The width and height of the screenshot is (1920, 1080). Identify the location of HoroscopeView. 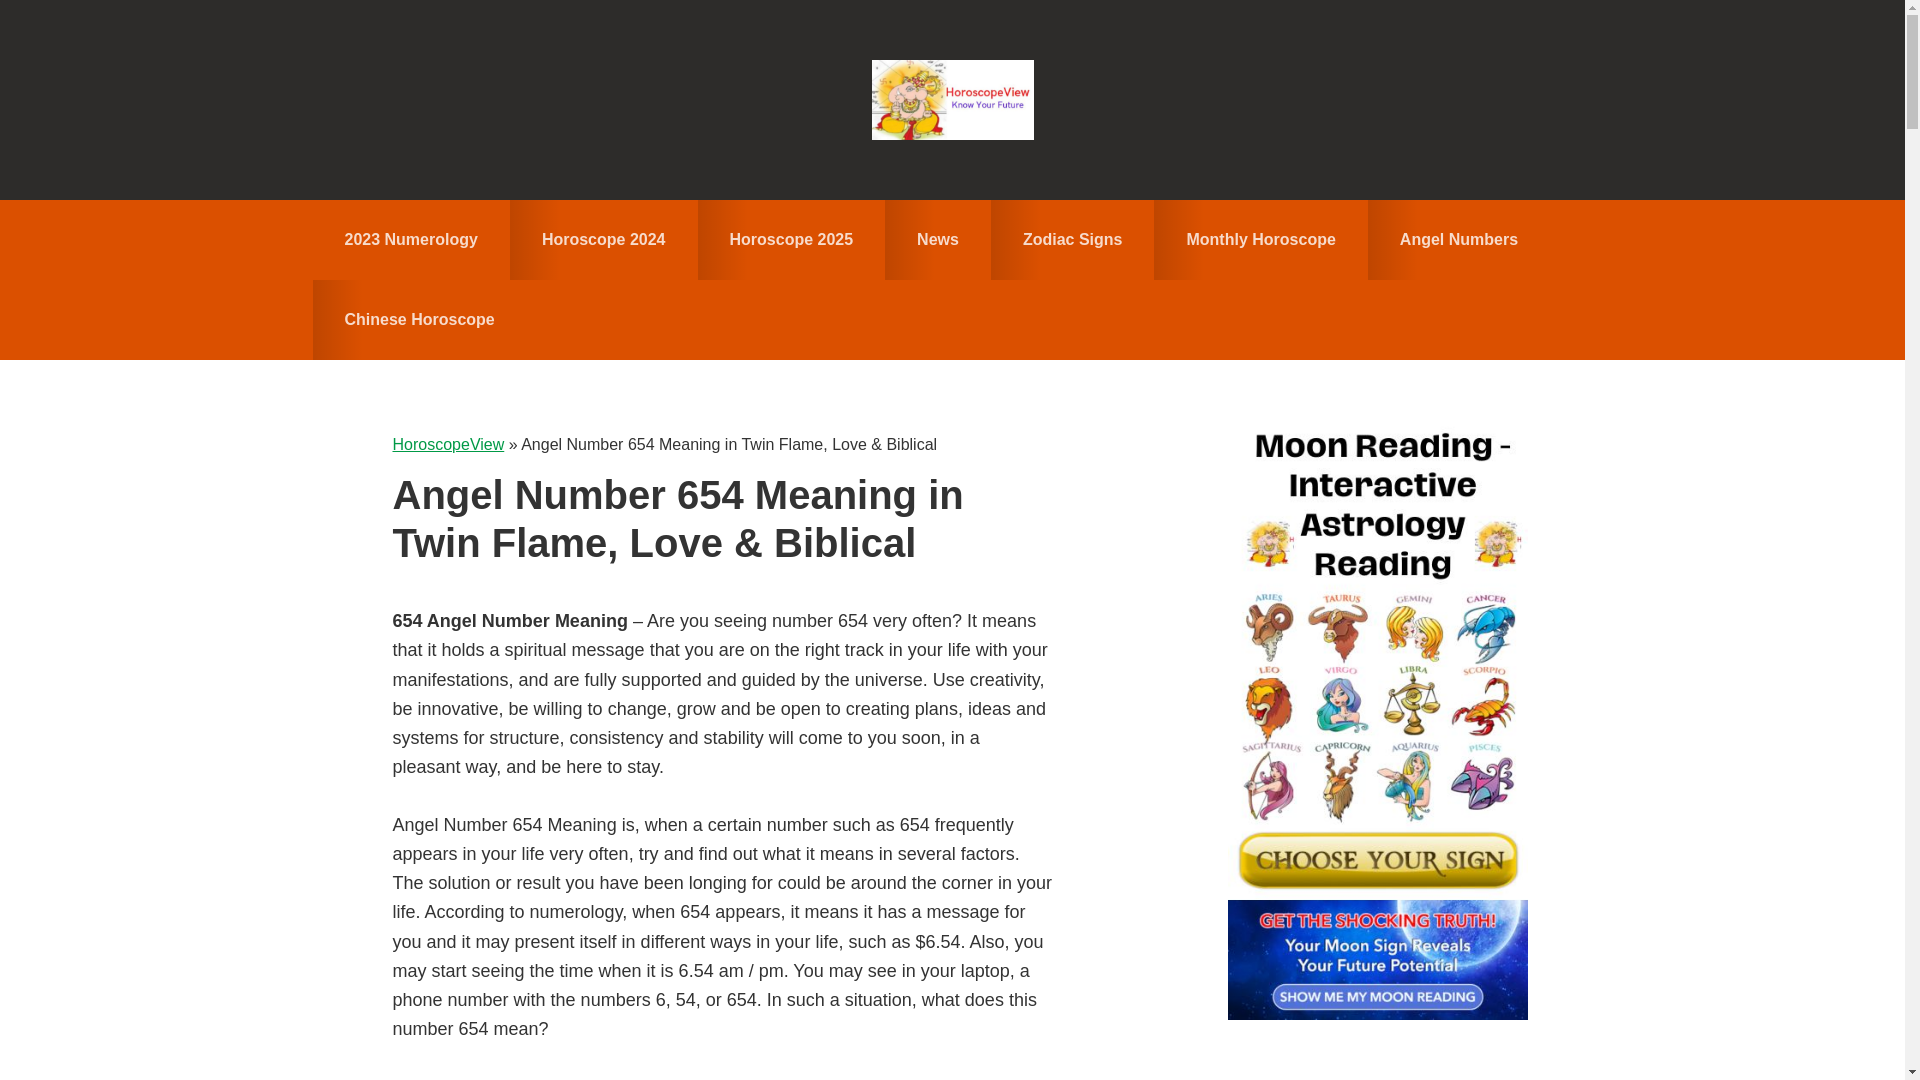
(952, 100).